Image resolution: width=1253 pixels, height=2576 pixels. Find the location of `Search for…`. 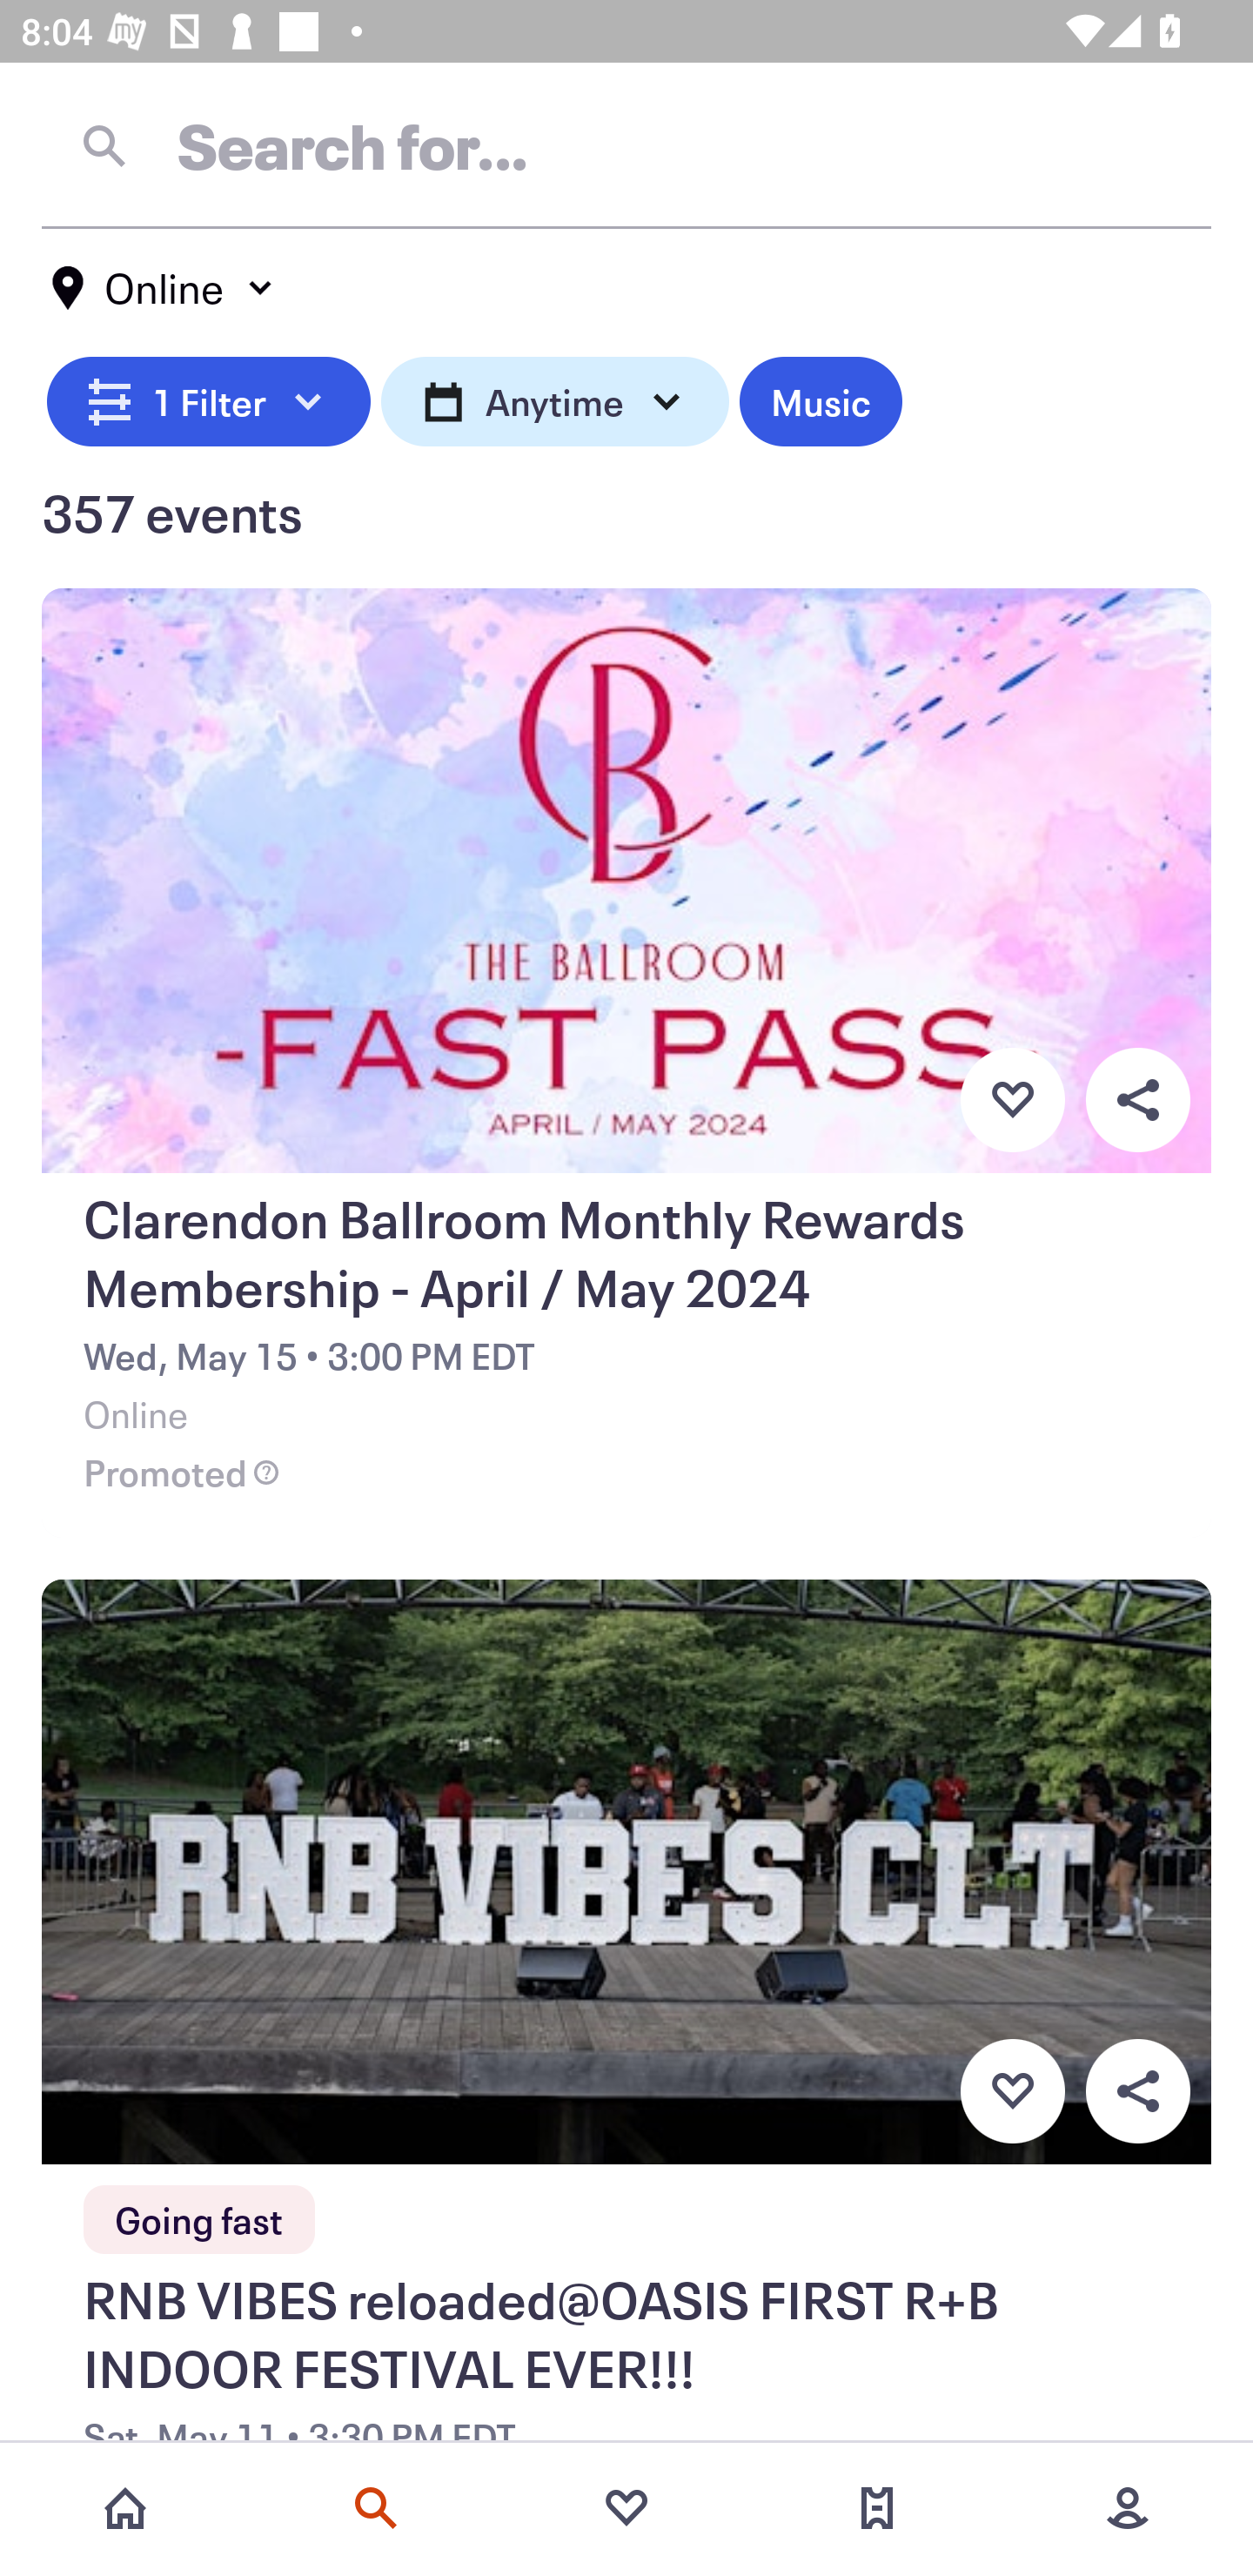

Search for… is located at coordinates (626, 145).